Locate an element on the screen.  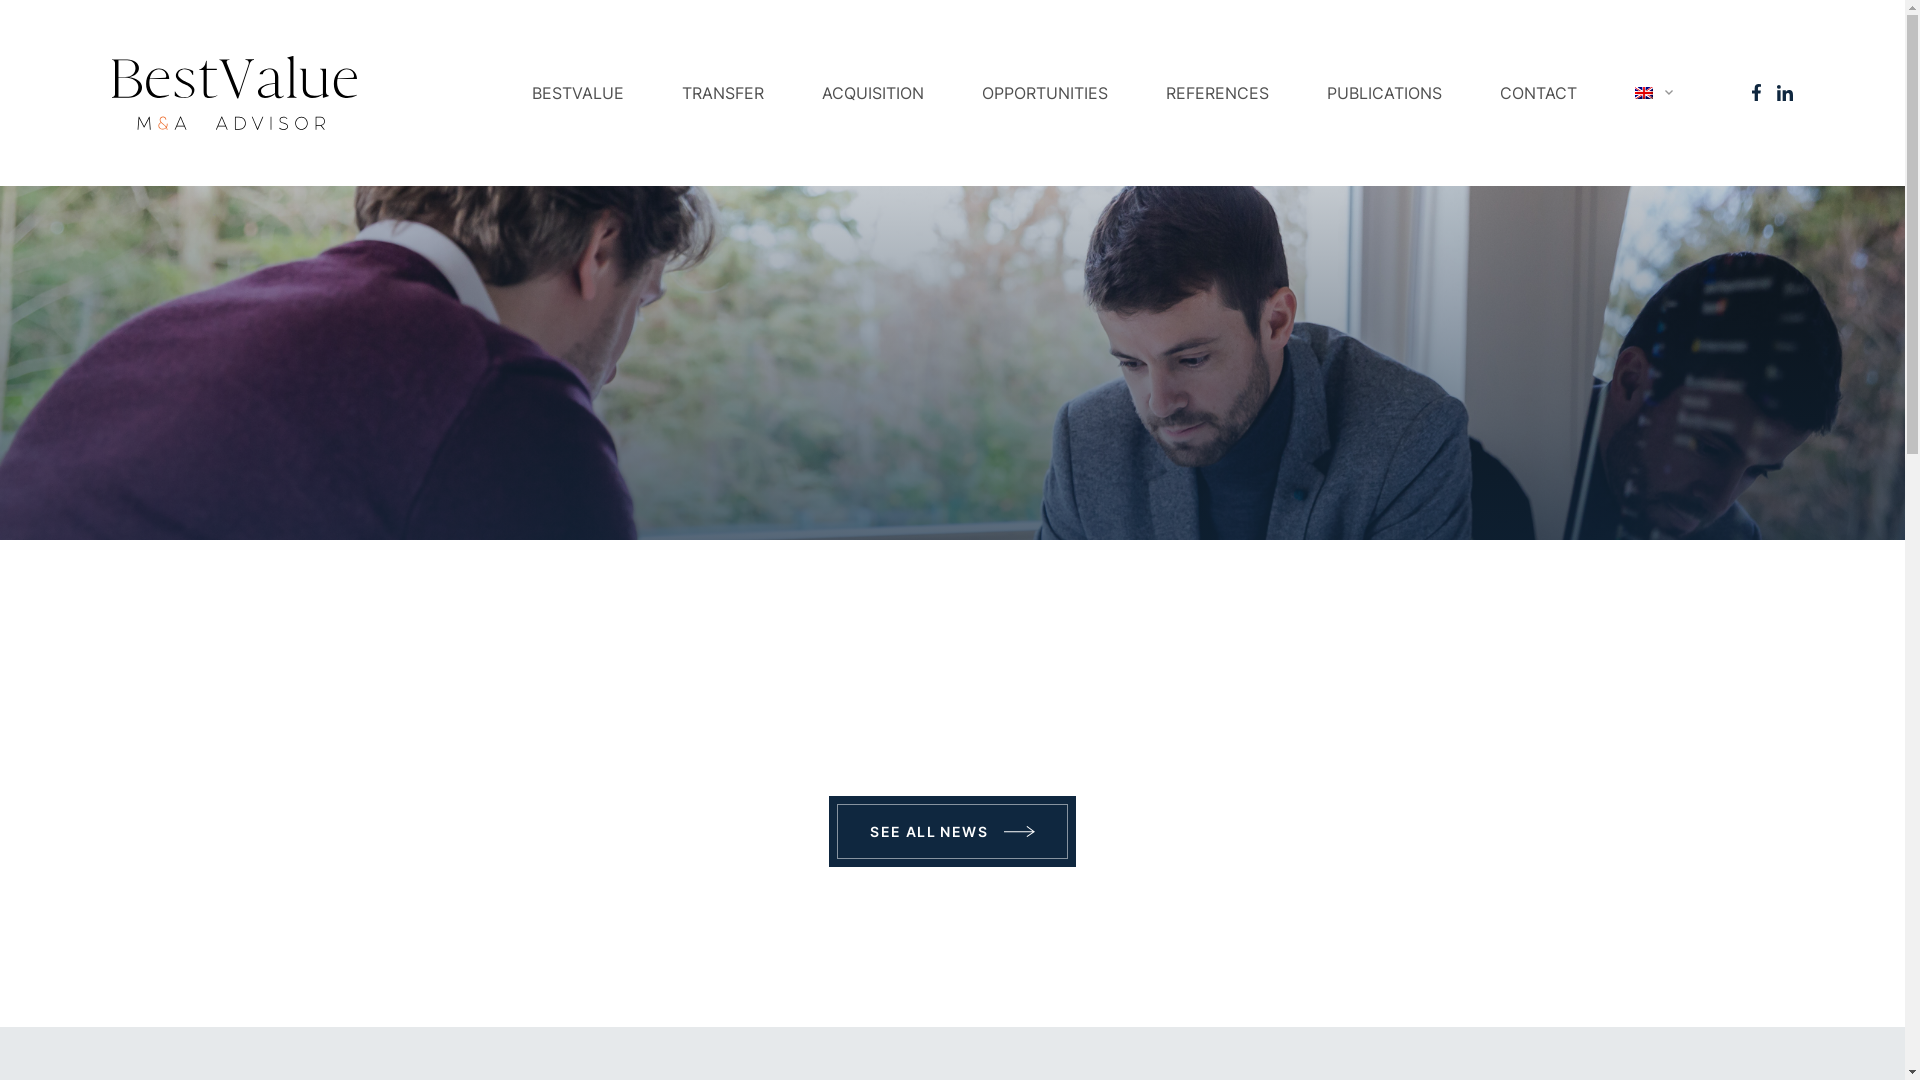
BESTVALUE is located at coordinates (578, 93).